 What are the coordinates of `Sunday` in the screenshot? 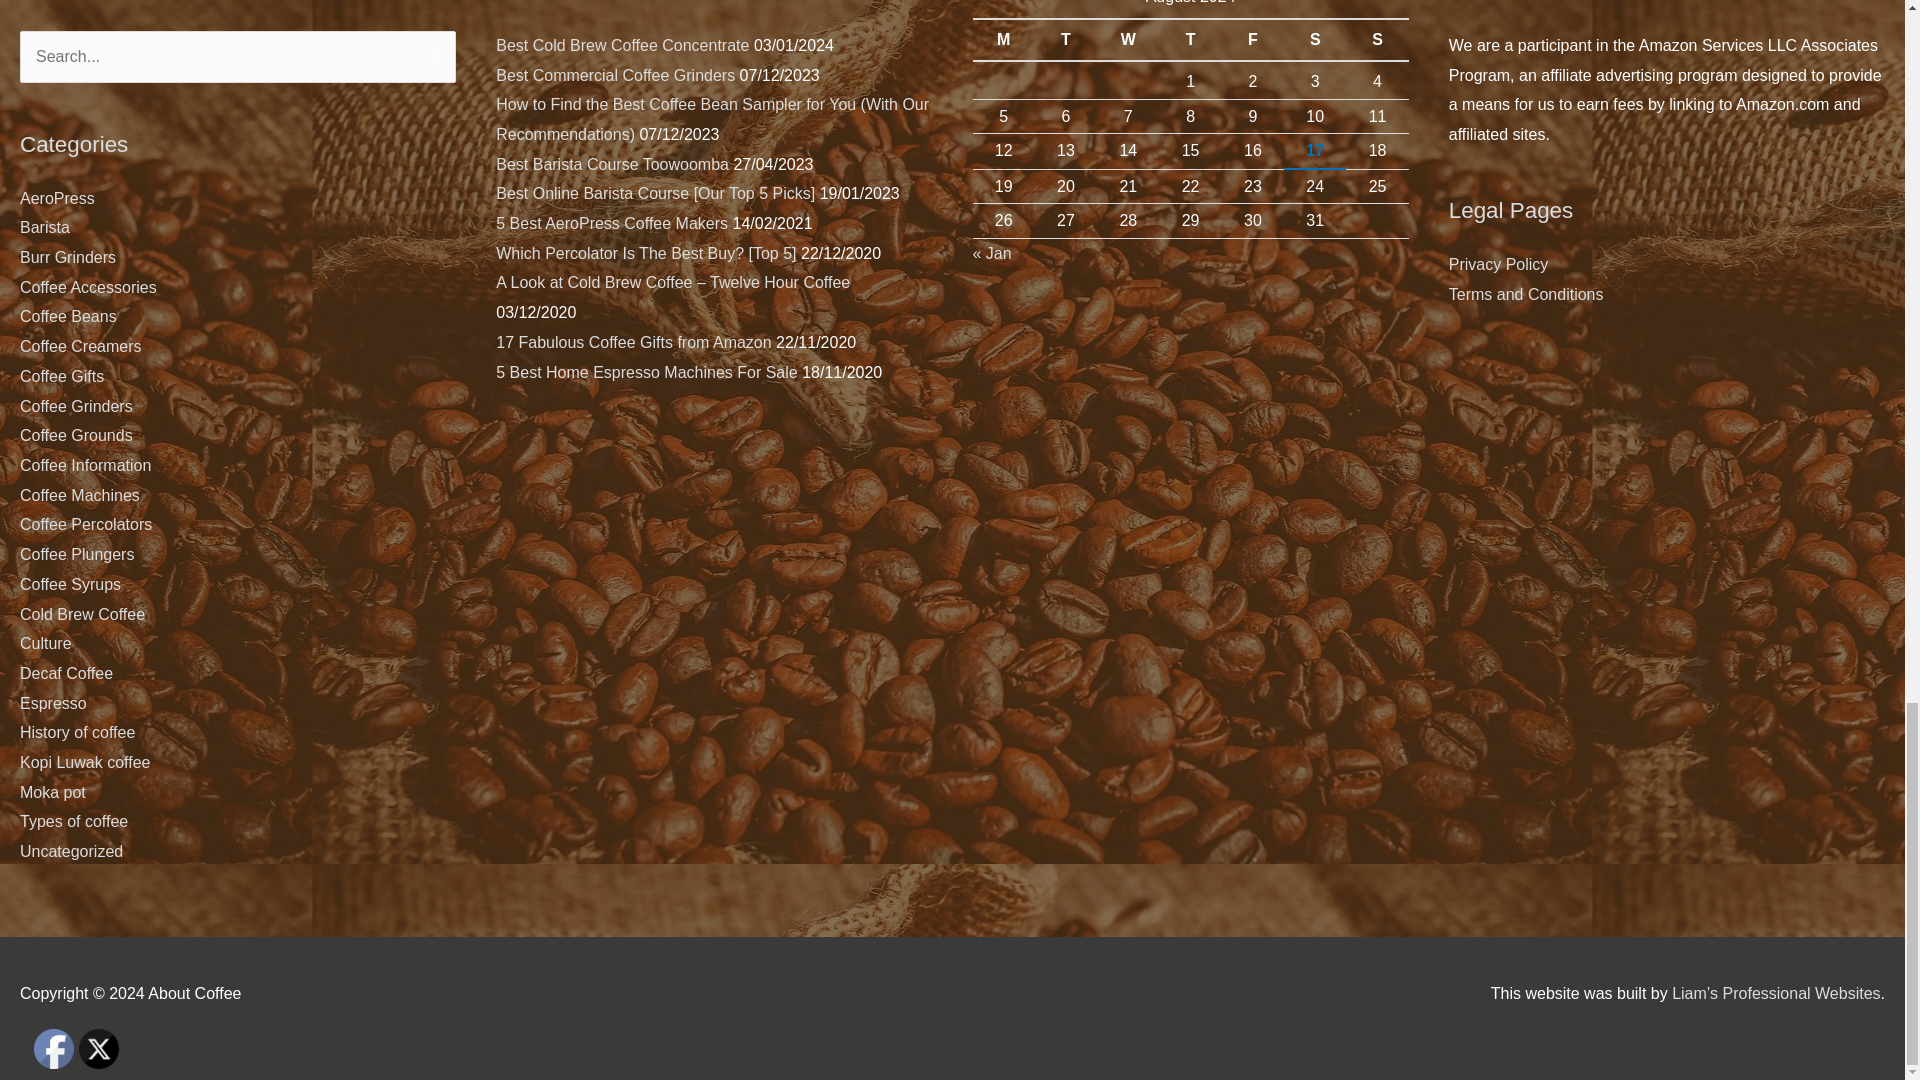 It's located at (1376, 40).